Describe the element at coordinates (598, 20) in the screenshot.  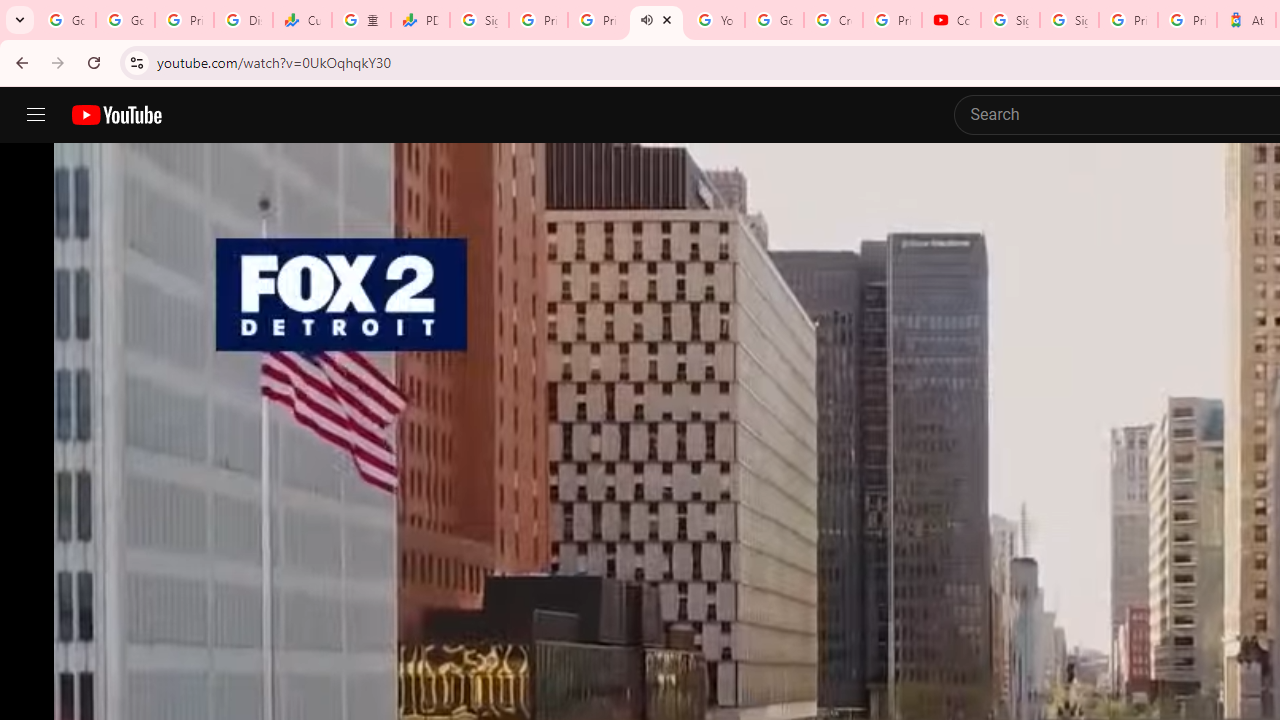
I see `Privacy Checkup` at that location.